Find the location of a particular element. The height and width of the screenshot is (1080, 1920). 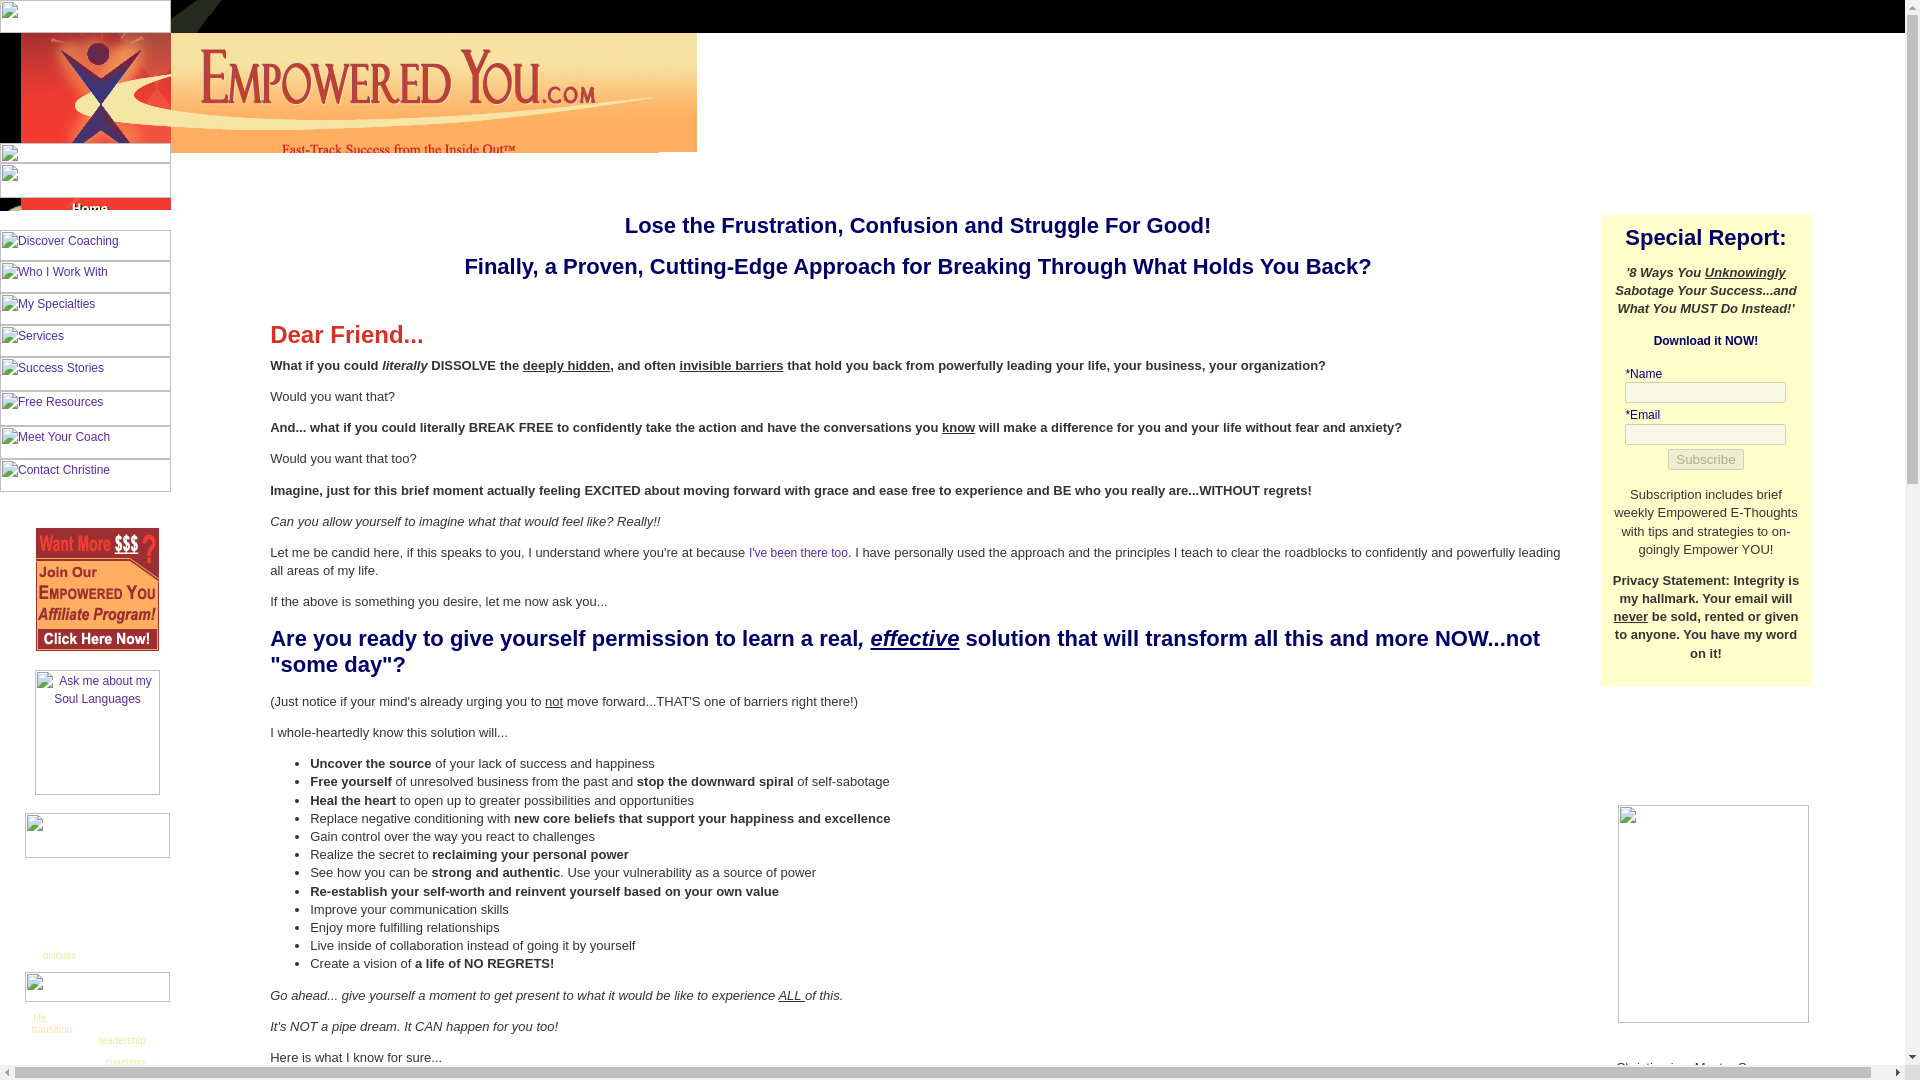

life is located at coordinates (40, 1017).